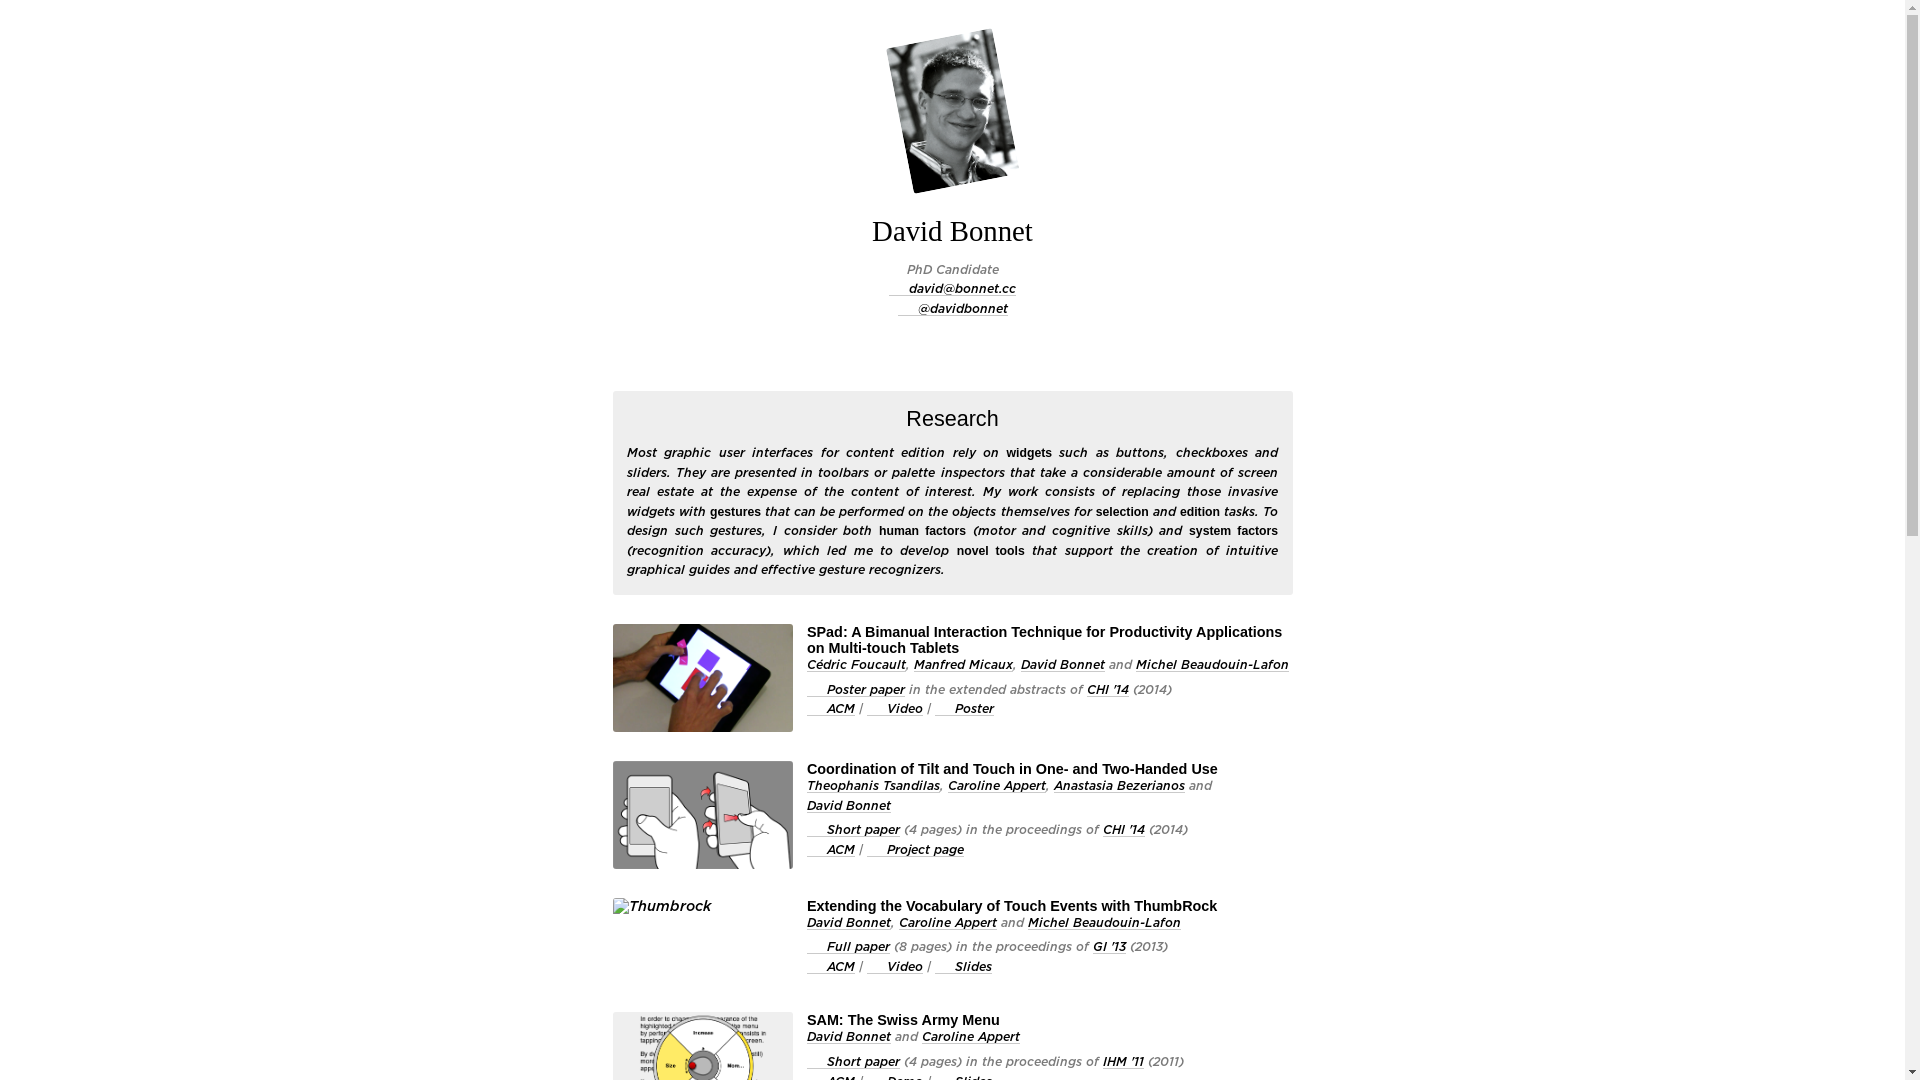 This screenshot has width=1920, height=1080. I want to click on CHI '14, so click(1124, 830).